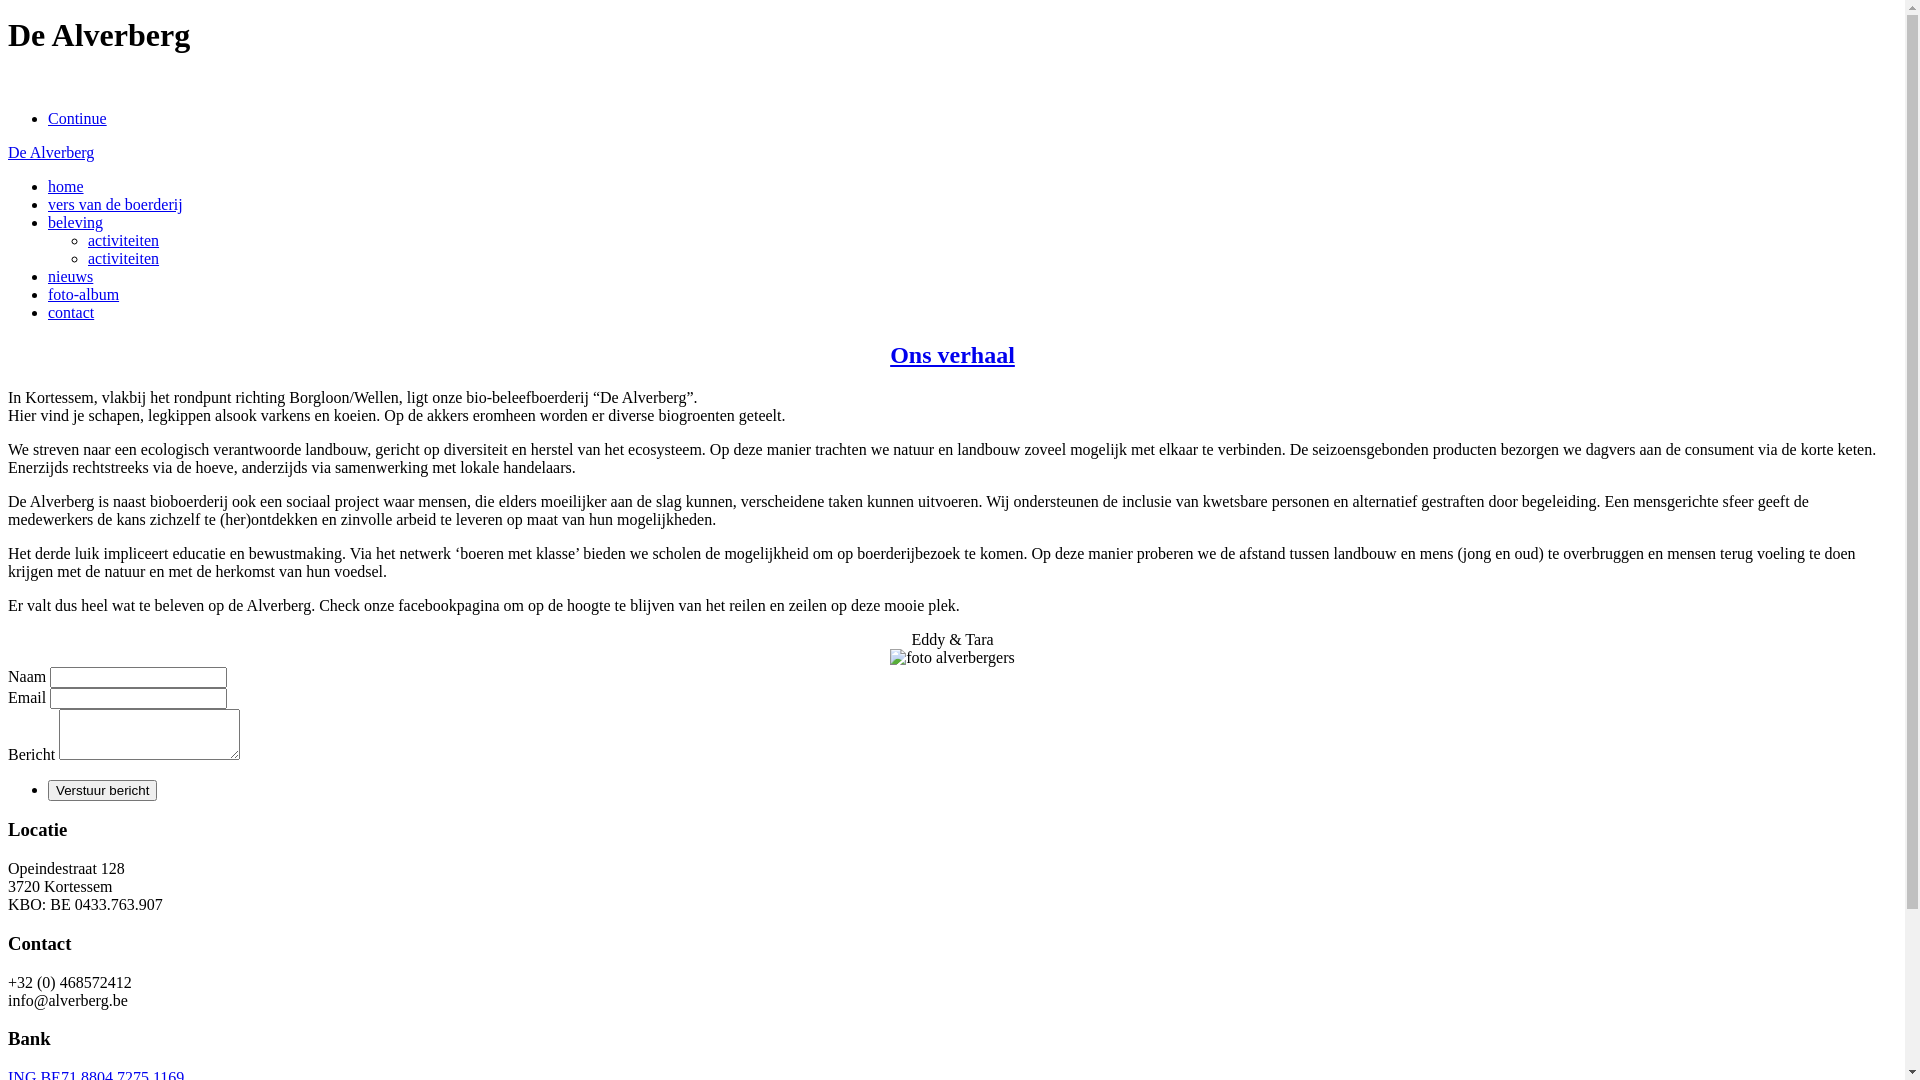  What do you see at coordinates (76, 222) in the screenshot?
I see `beleving` at bounding box center [76, 222].